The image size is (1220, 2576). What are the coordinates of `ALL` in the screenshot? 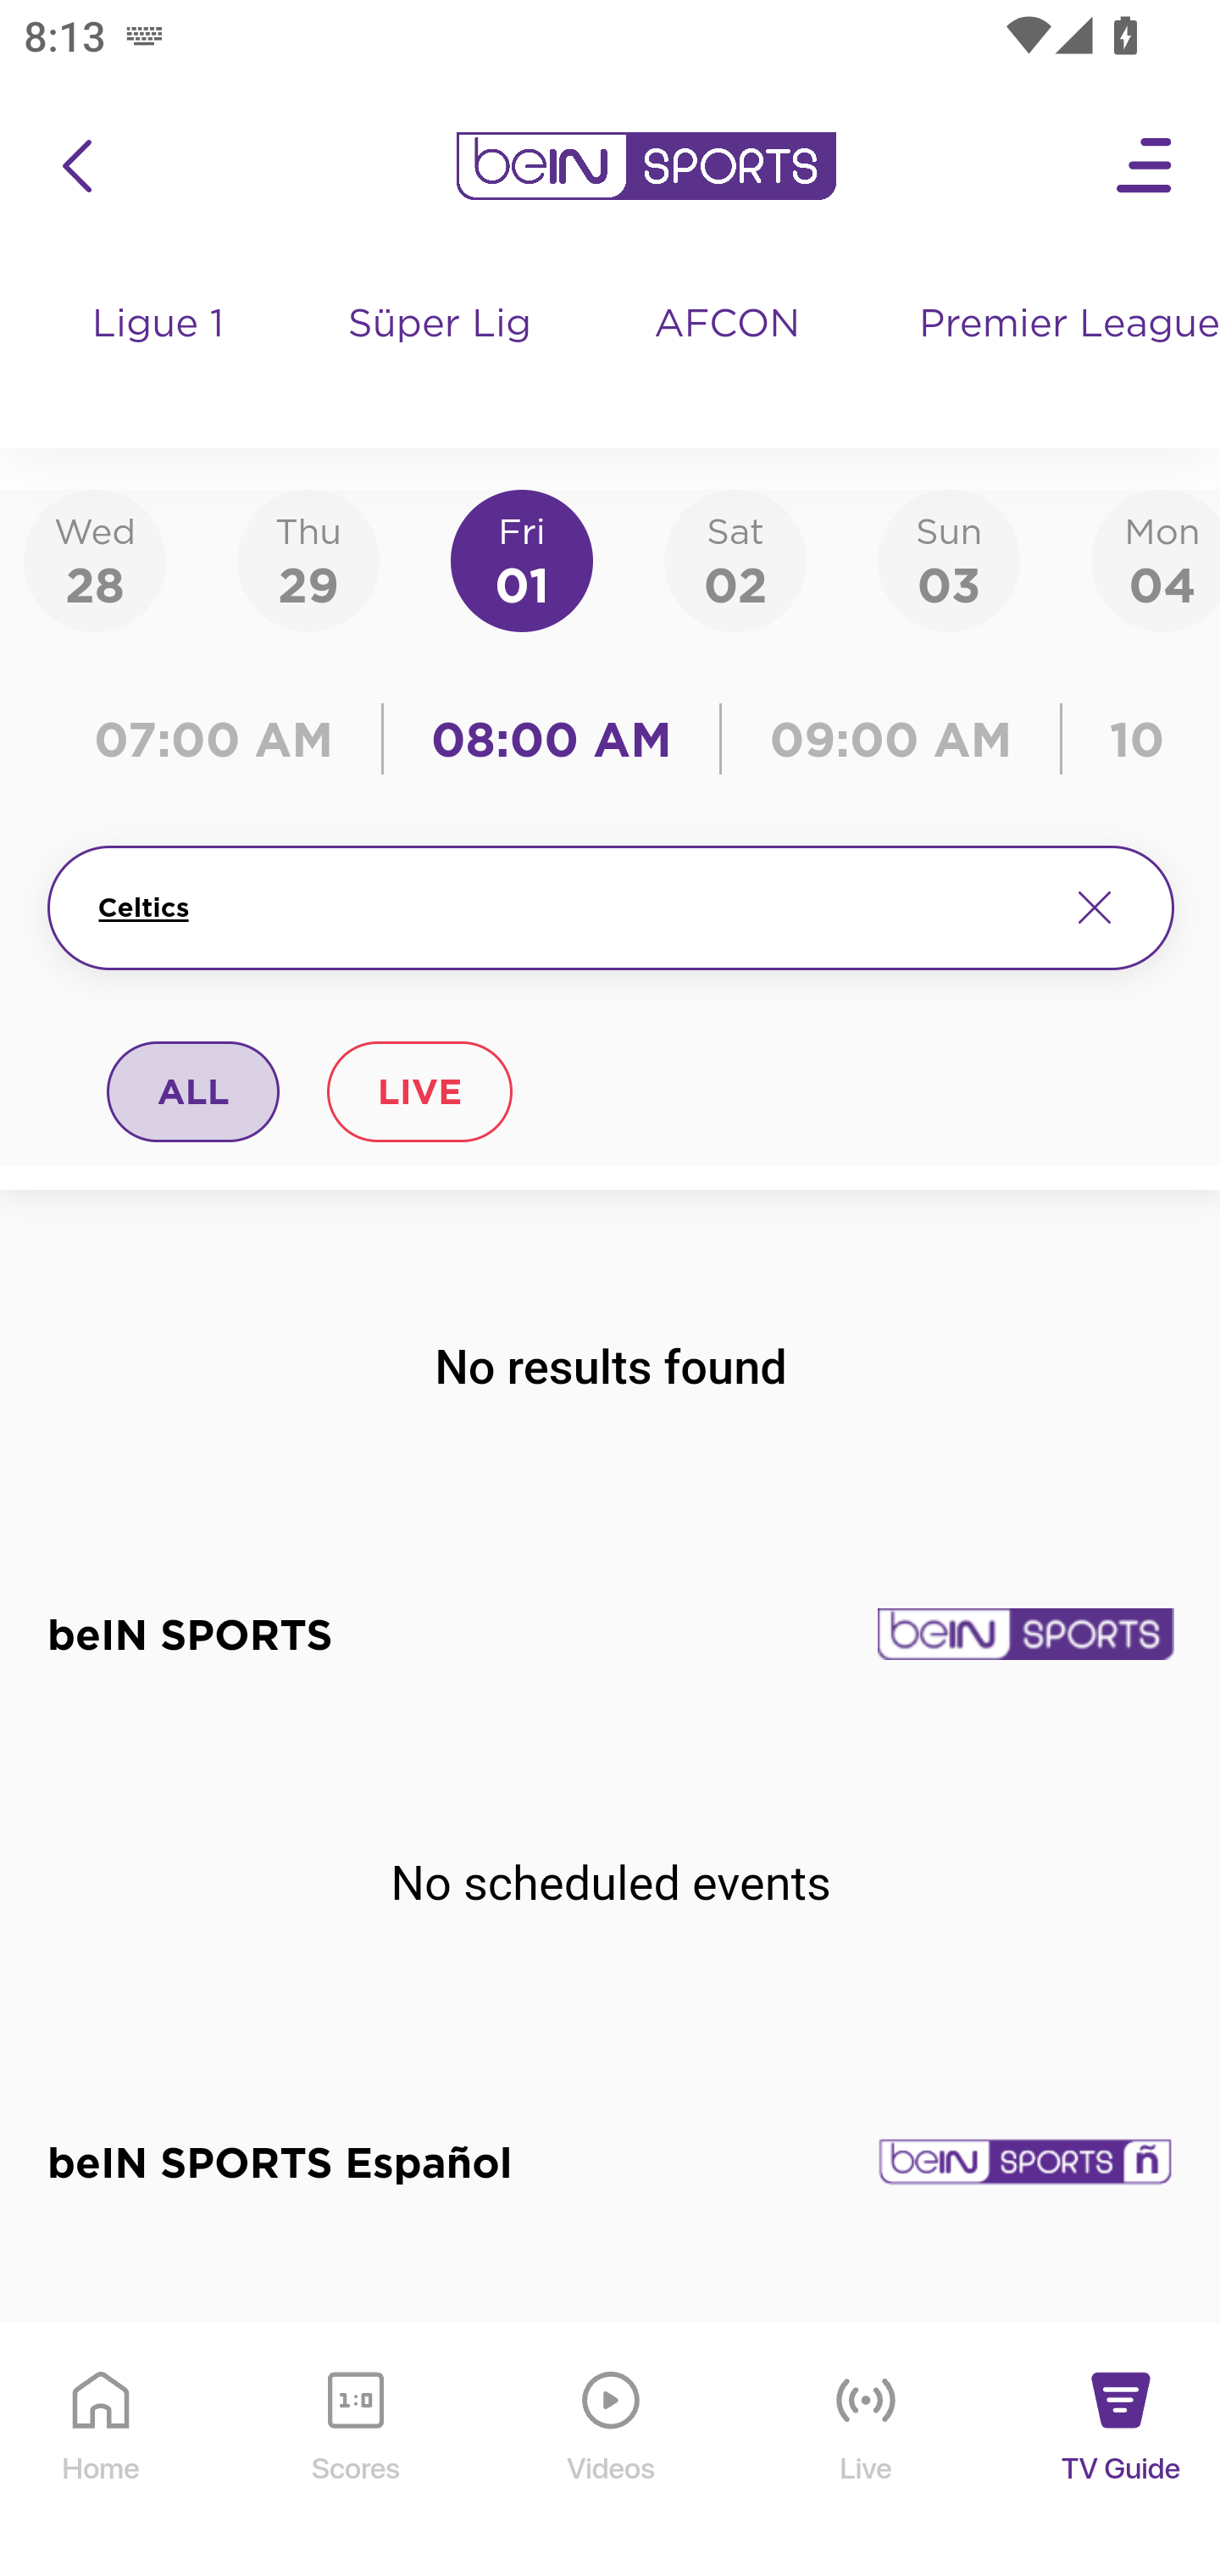 It's located at (194, 1091).